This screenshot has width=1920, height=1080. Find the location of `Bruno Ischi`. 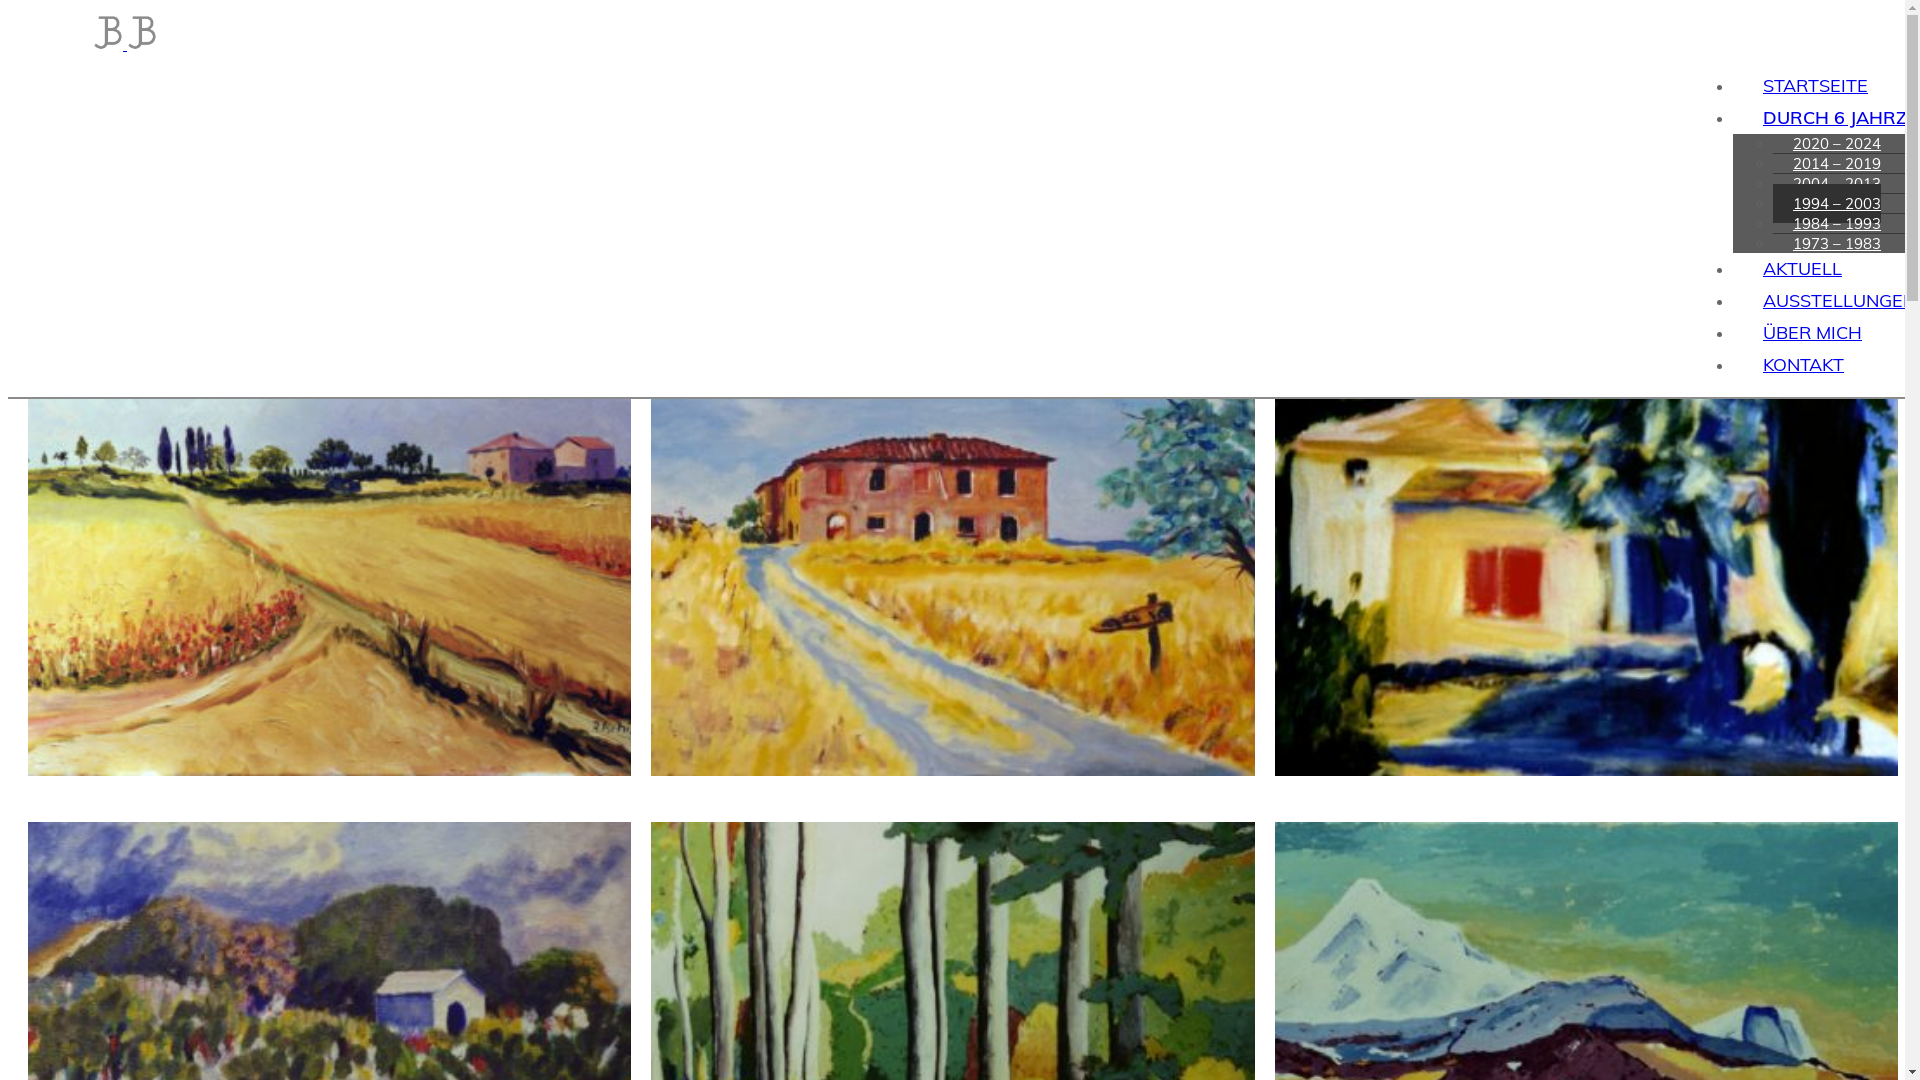

Bruno Ischi is located at coordinates (142, 25).